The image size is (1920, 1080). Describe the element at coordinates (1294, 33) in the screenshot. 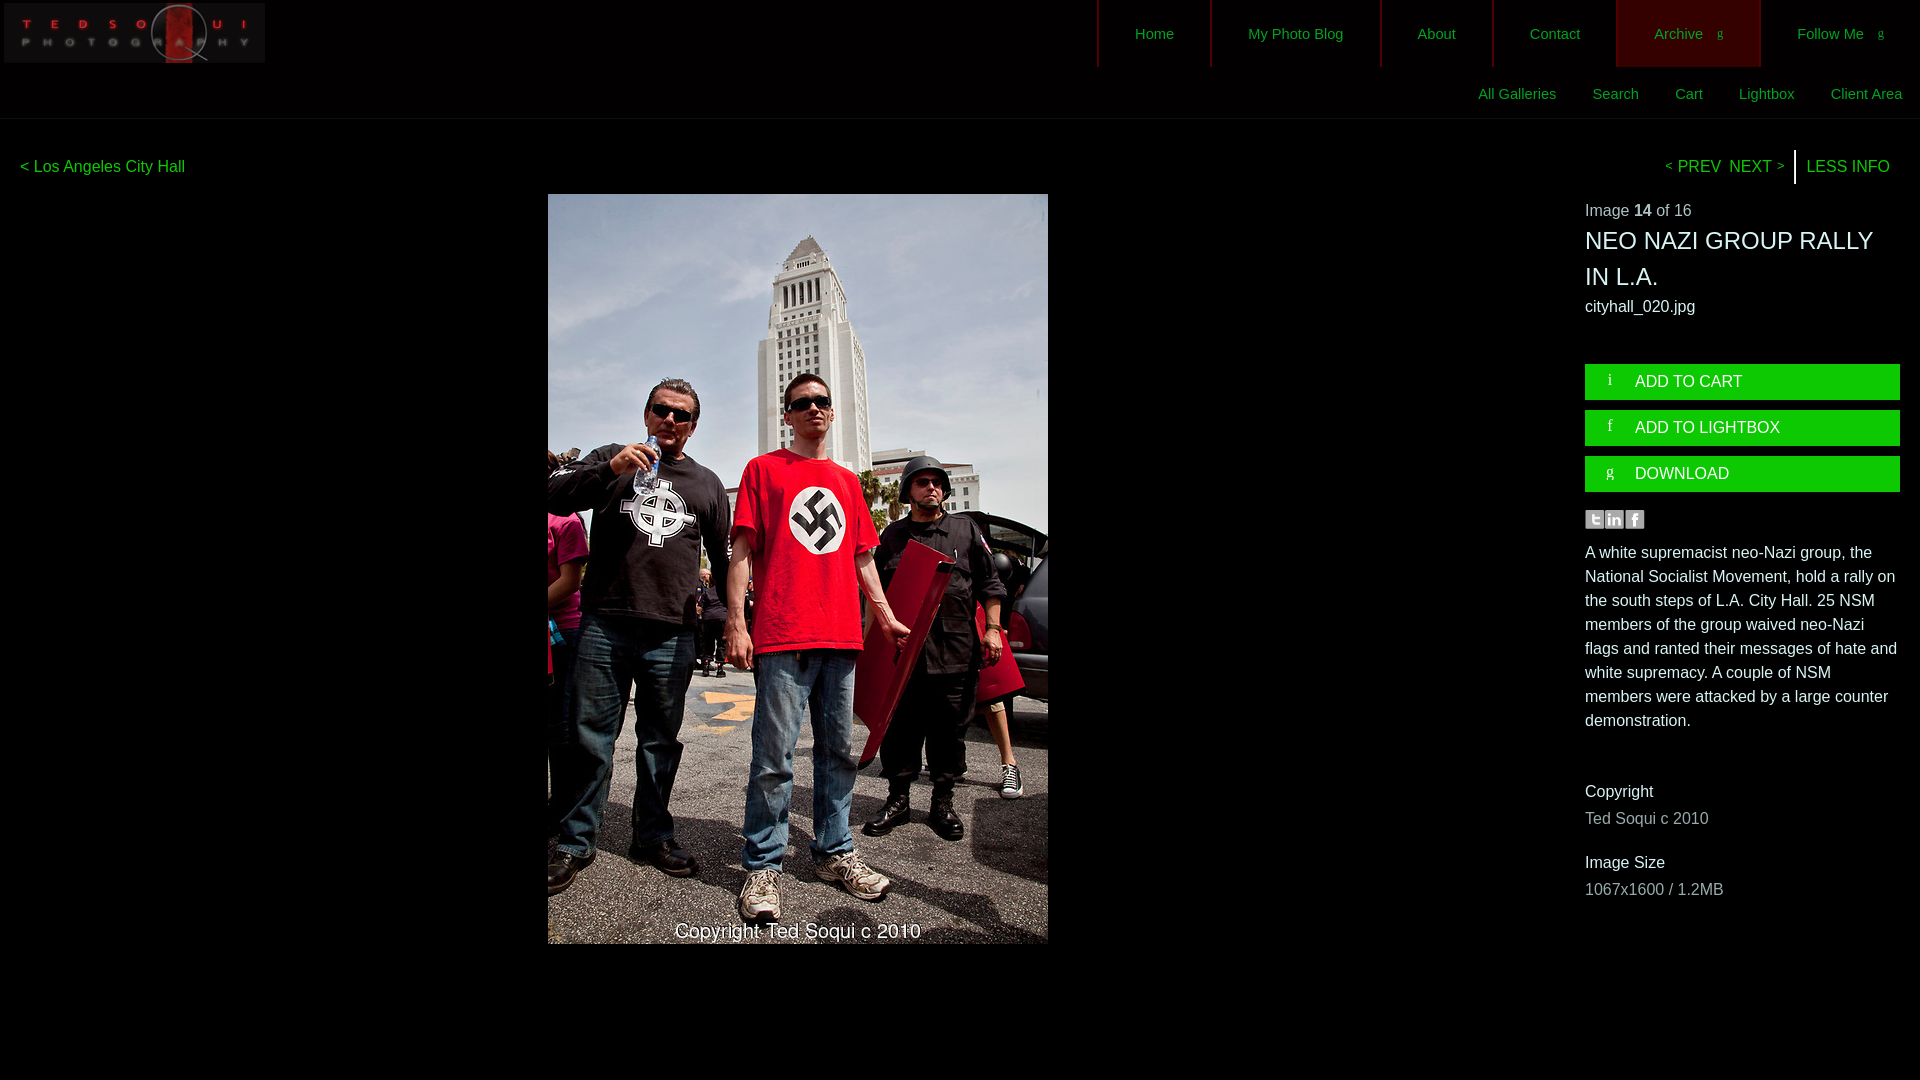

I see `My Photo Blog` at that location.